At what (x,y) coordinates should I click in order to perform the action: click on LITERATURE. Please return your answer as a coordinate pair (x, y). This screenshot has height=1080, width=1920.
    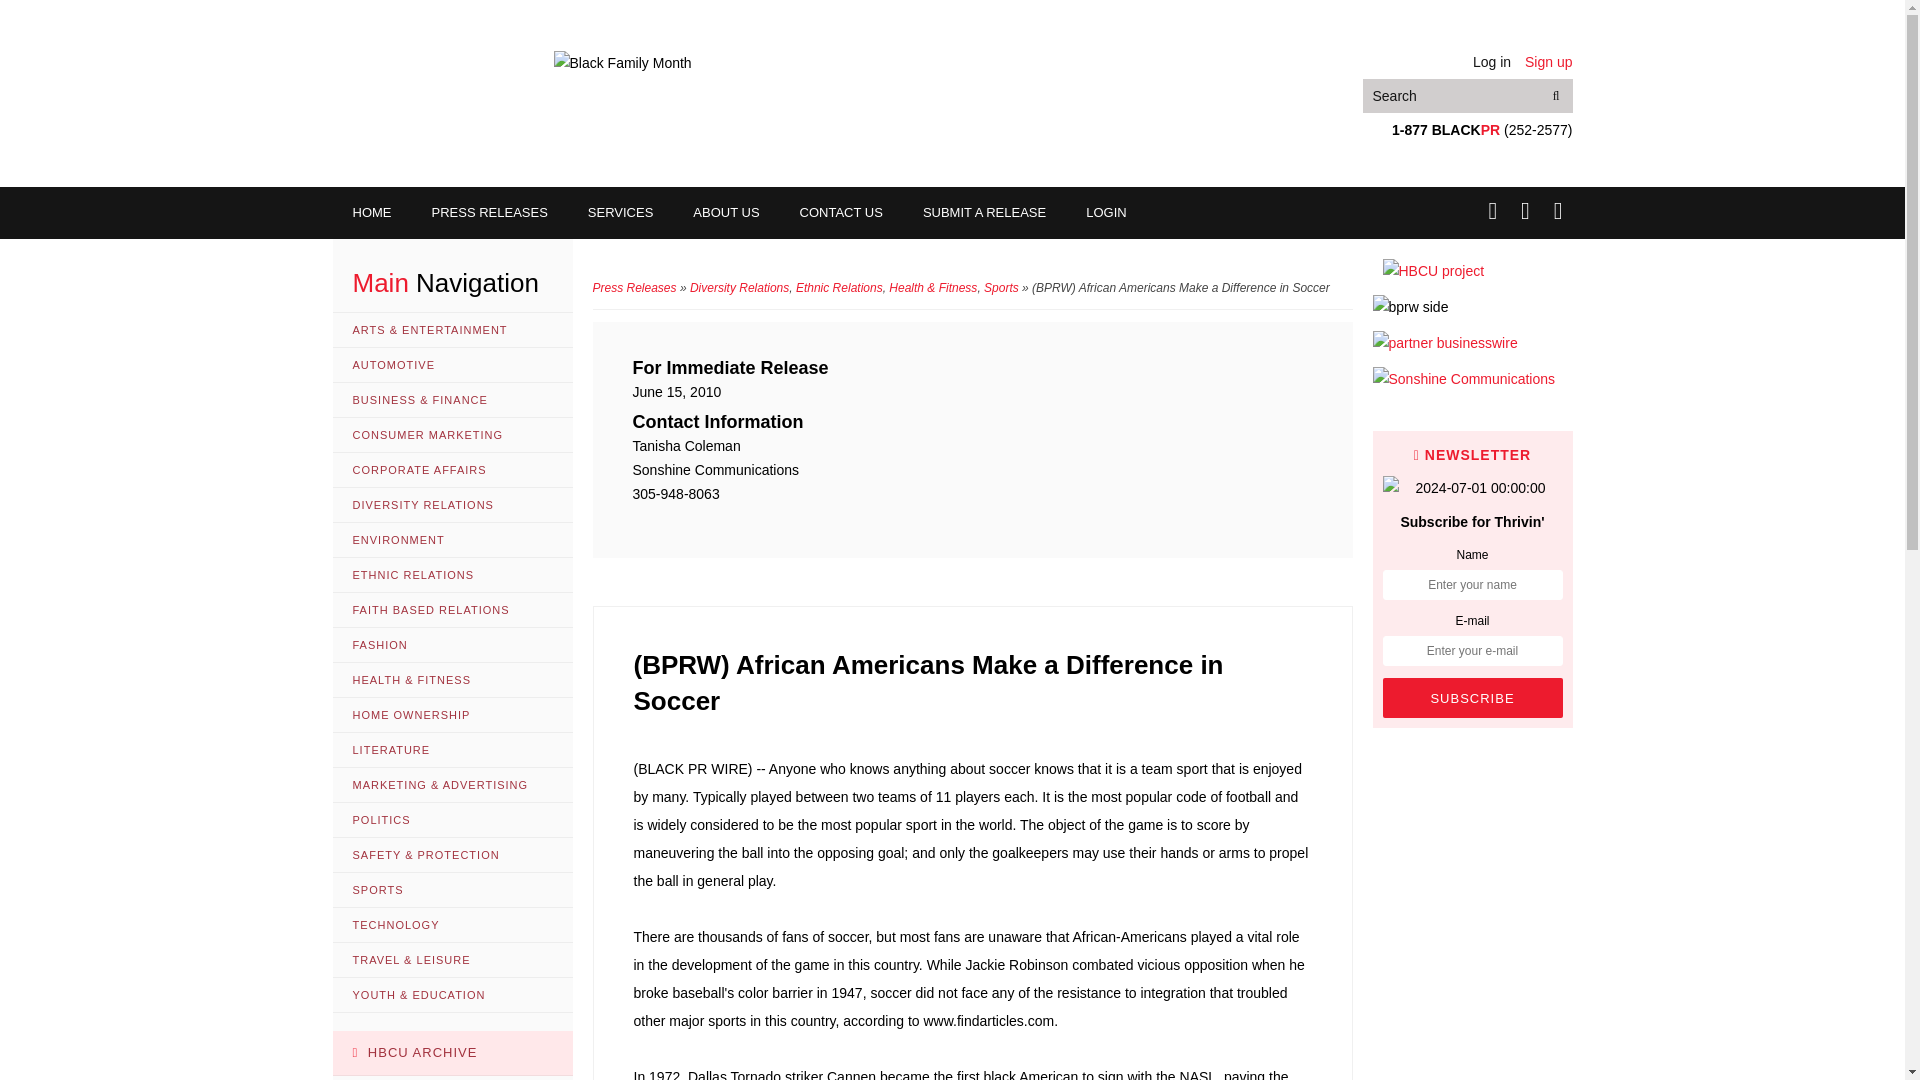
    Looking at the image, I should click on (452, 750).